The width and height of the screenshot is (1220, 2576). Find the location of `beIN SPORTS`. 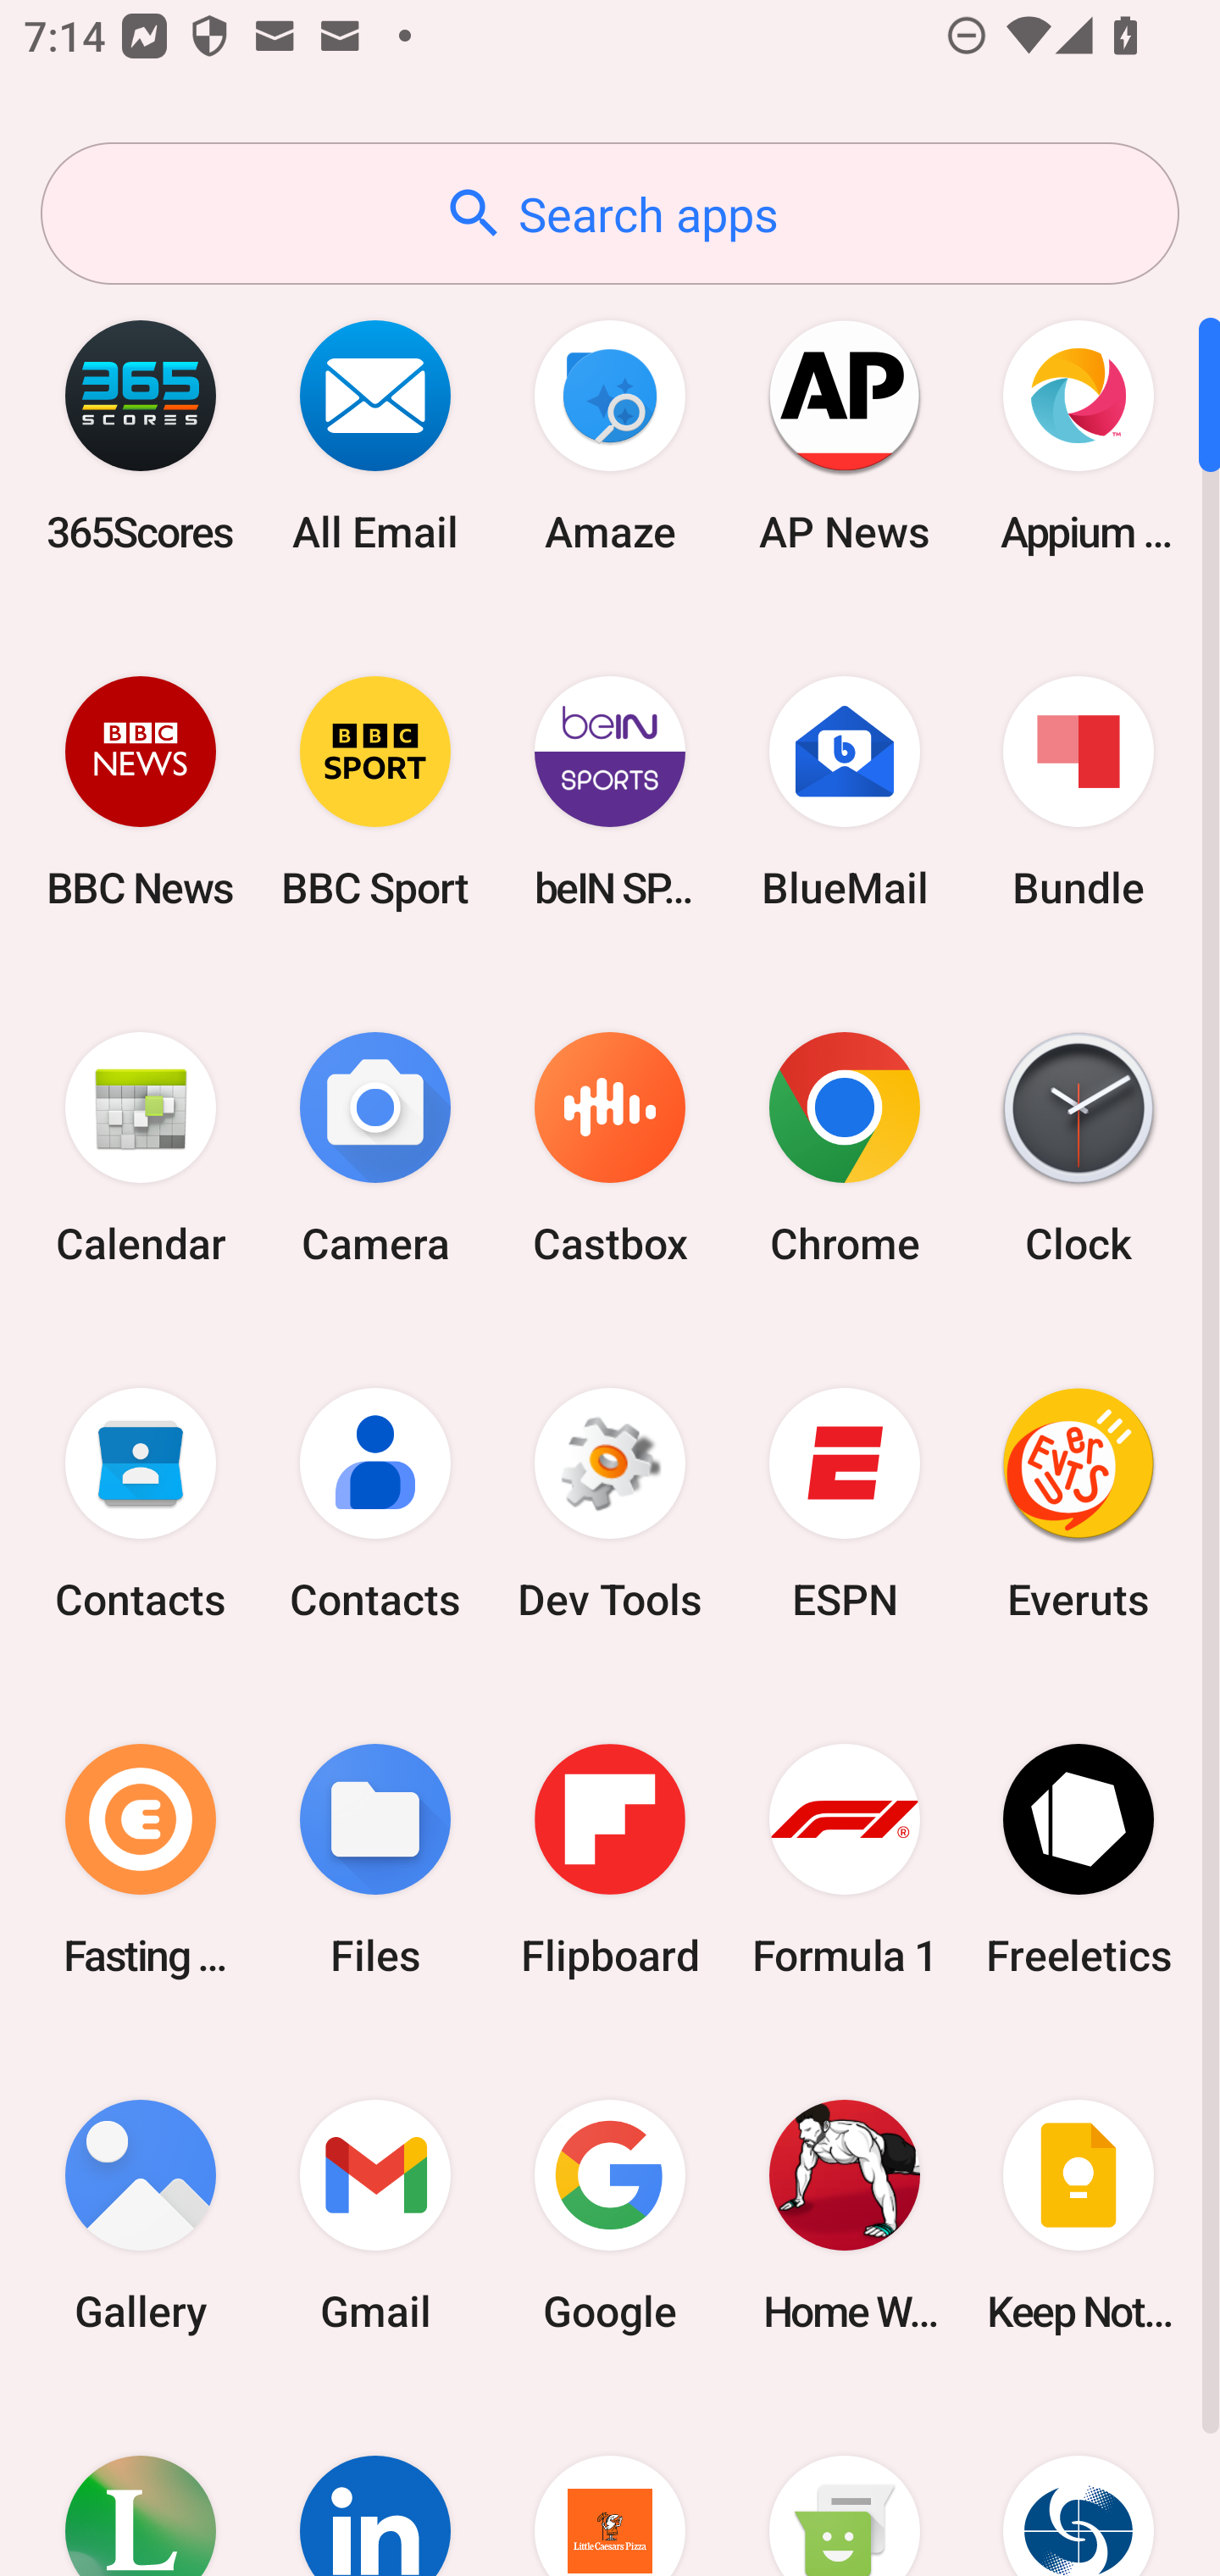

beIN SPORTS is located at coordinates (610, 791).